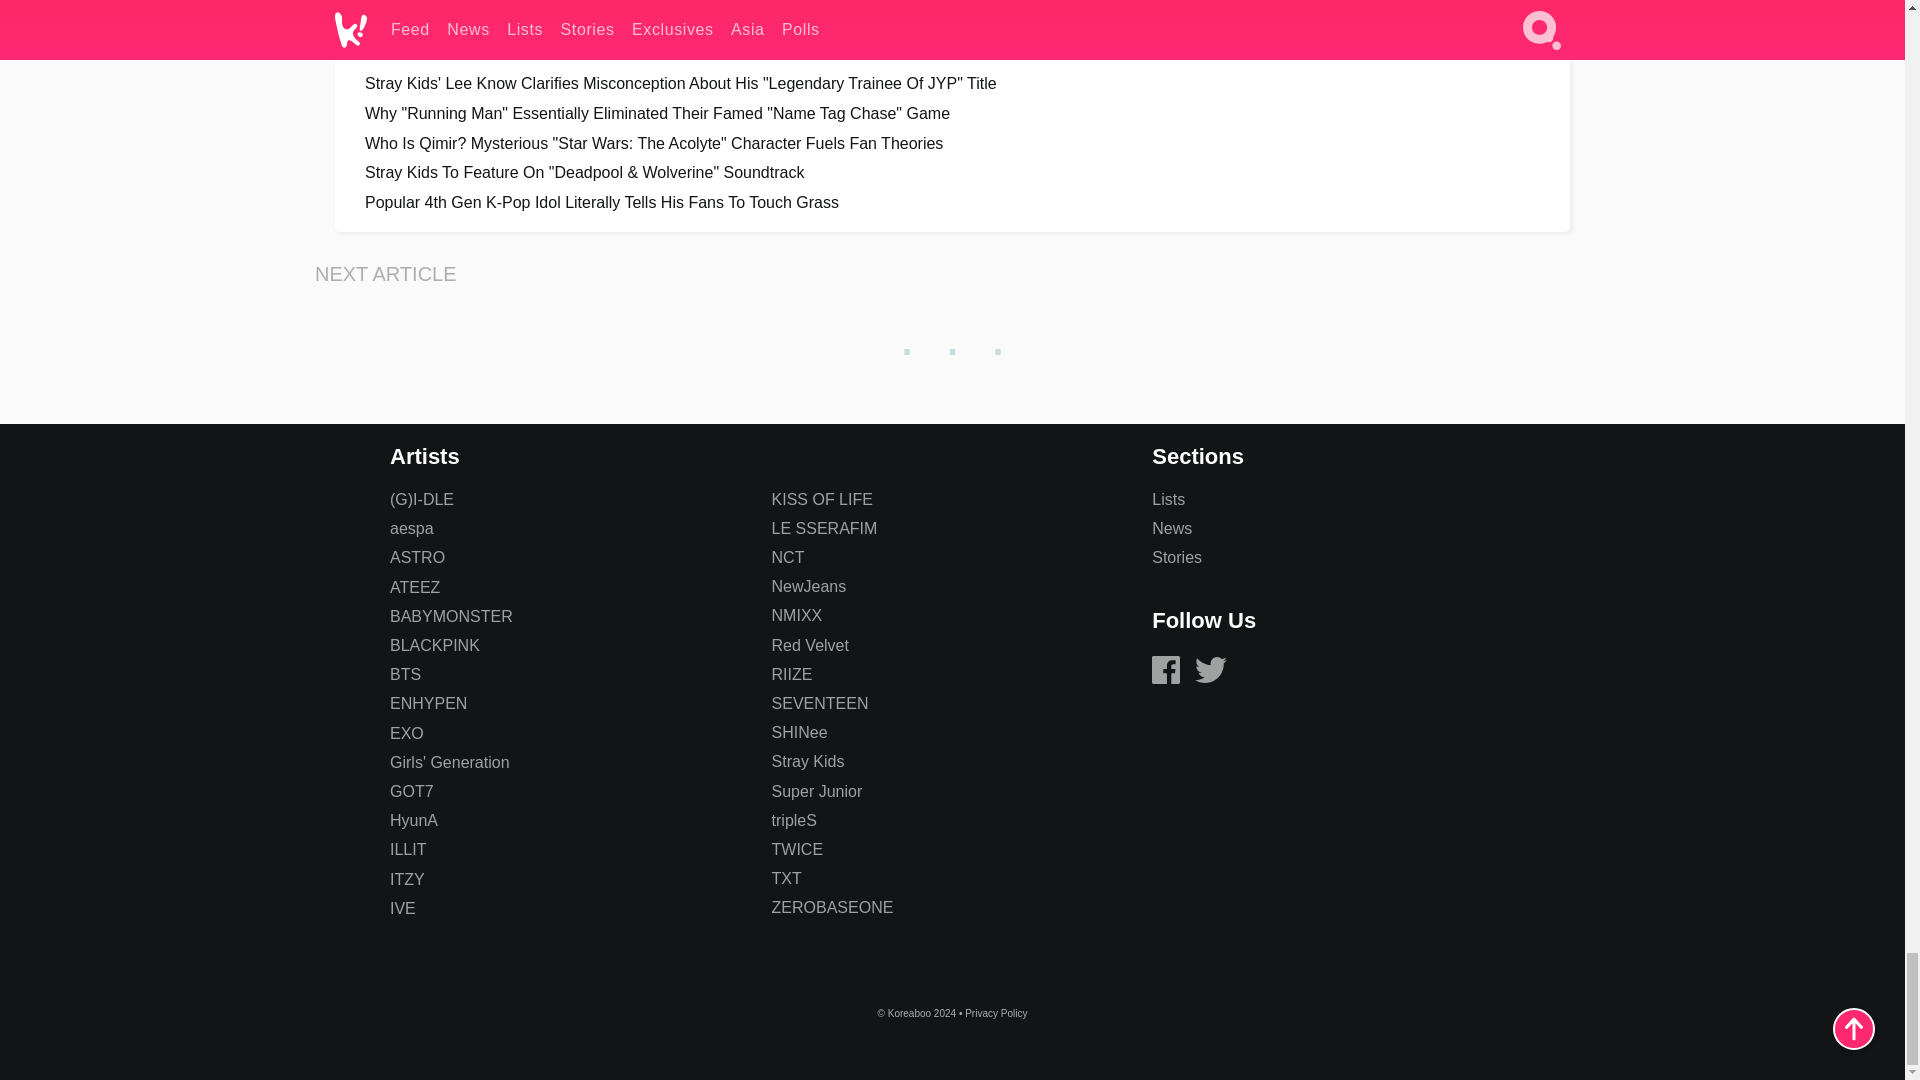  Describe the element at coordinates (450, 616) in the screenshot. I see `BABYMONSTER` at that location.